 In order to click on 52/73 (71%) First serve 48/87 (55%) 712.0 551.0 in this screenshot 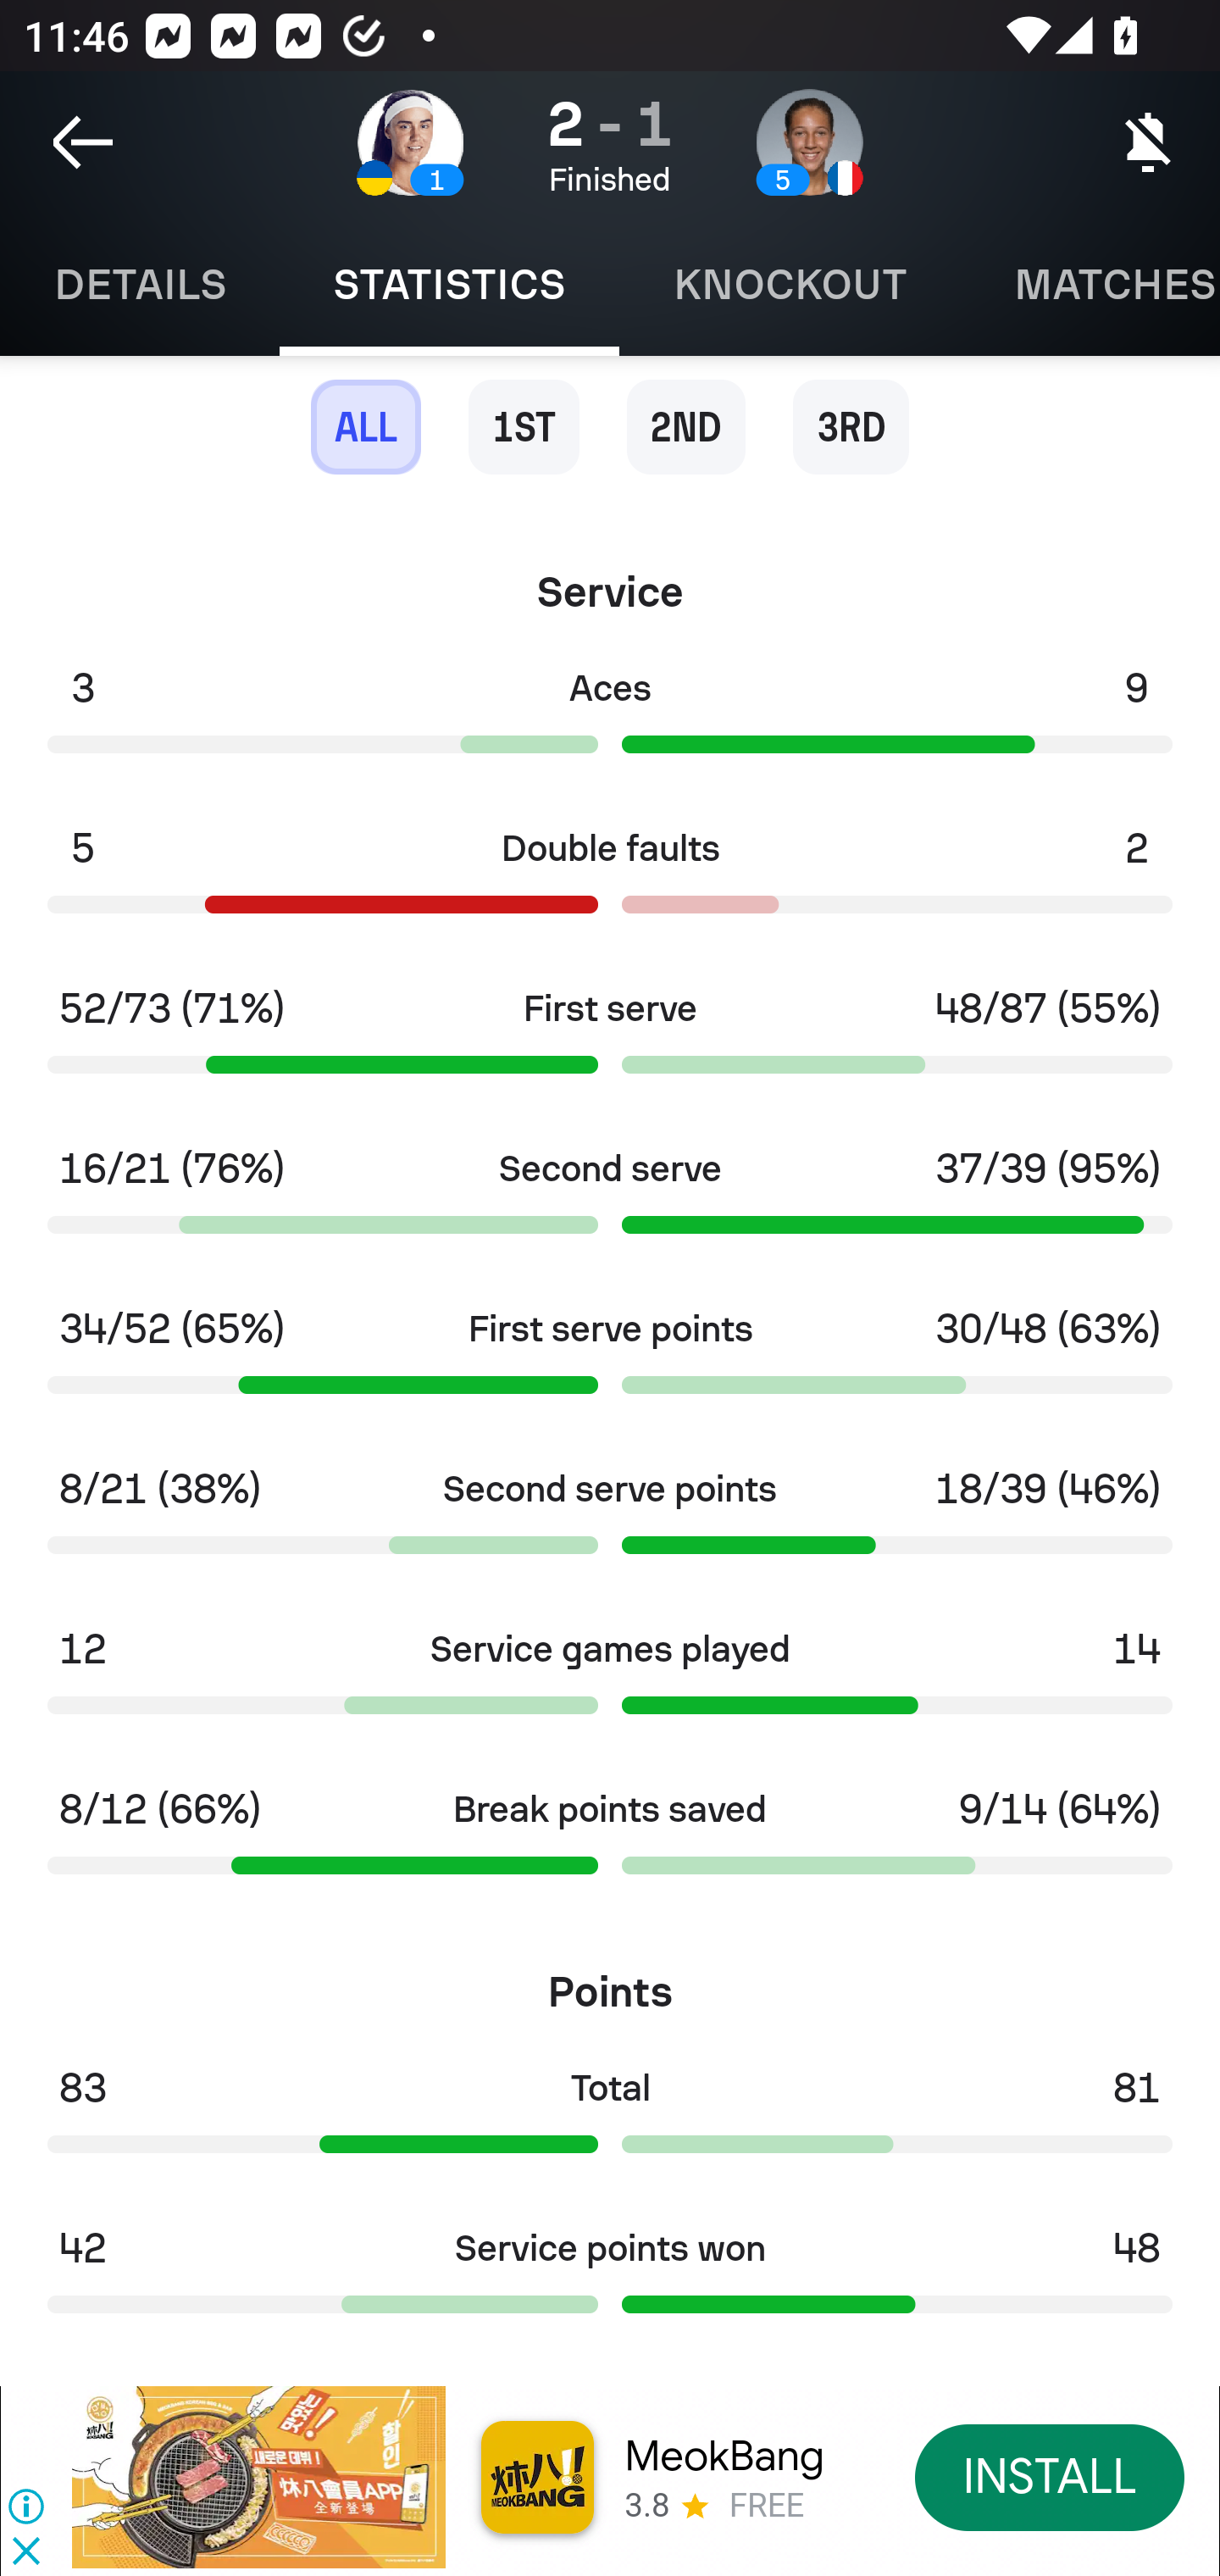, I will do `click(610, 1041)`.